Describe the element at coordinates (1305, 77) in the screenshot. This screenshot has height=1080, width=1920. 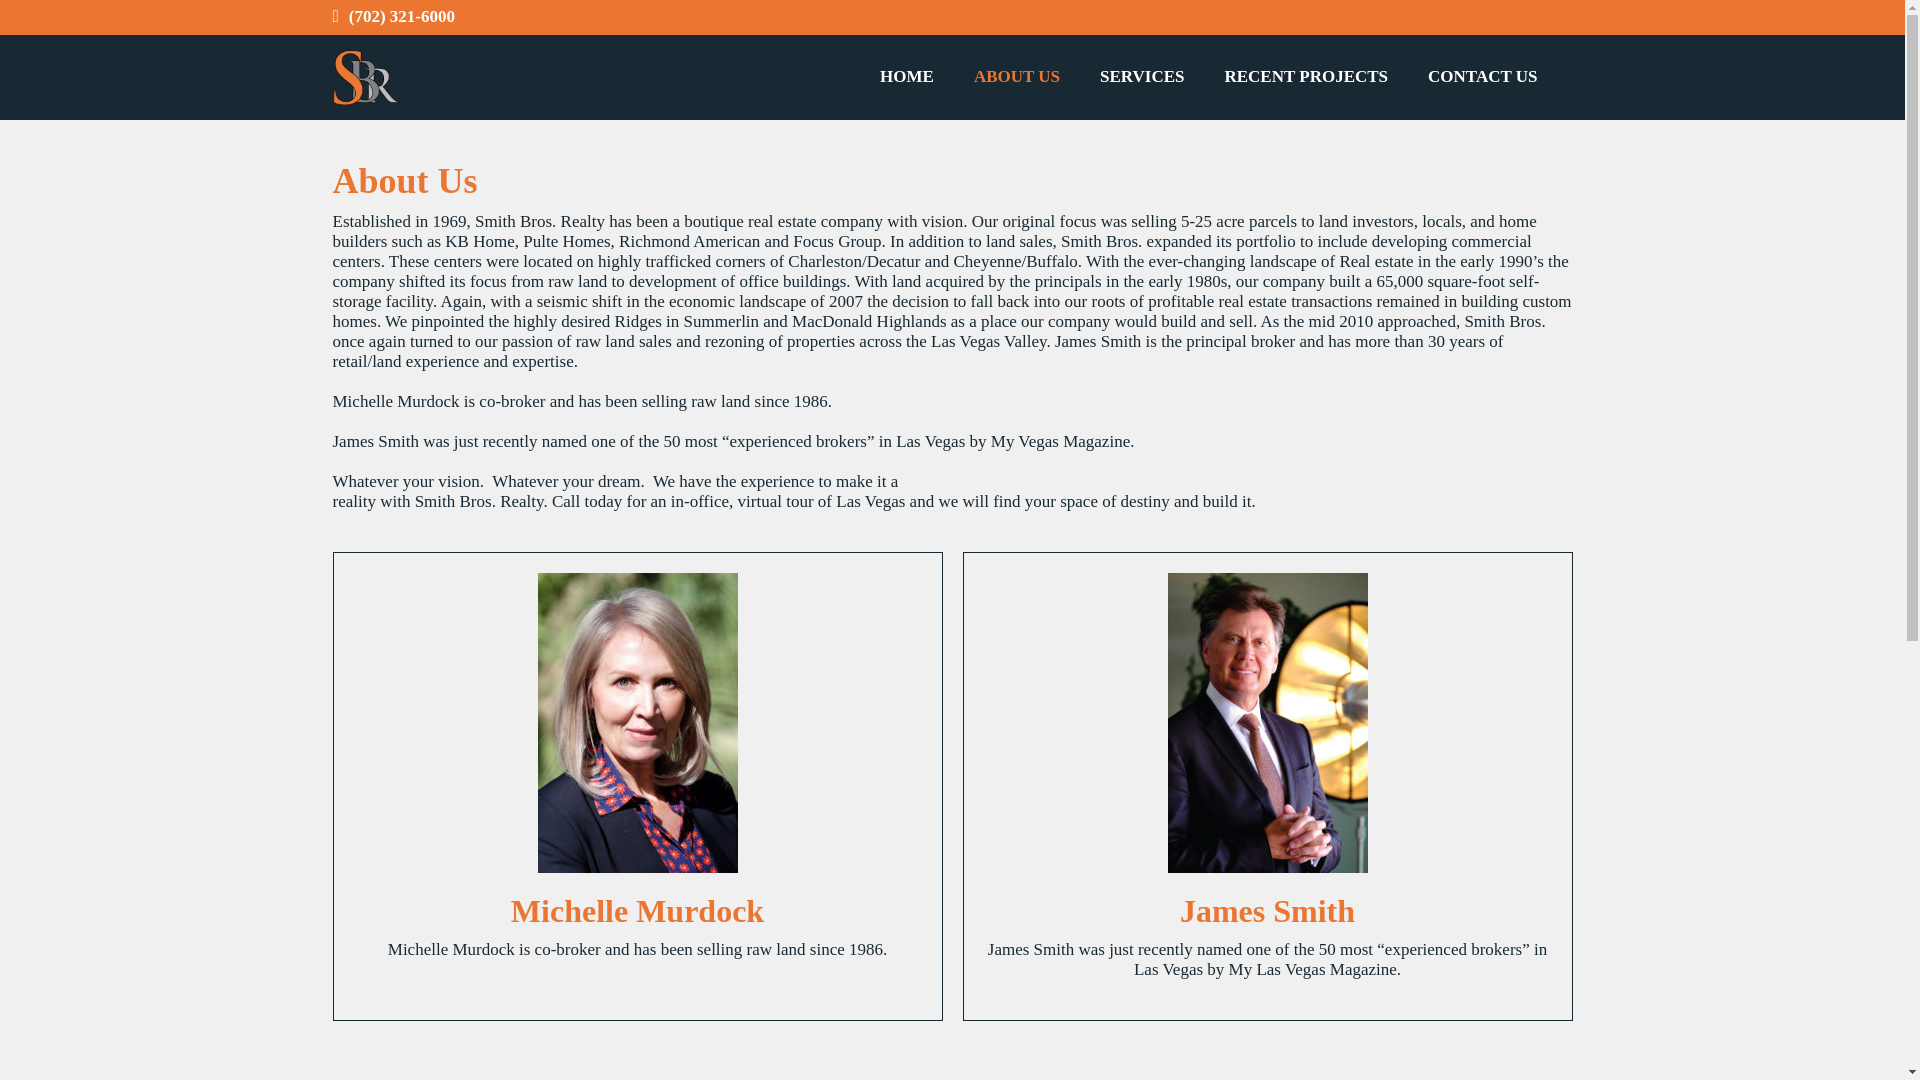
I see `RECENT PROJECTS` at that location.